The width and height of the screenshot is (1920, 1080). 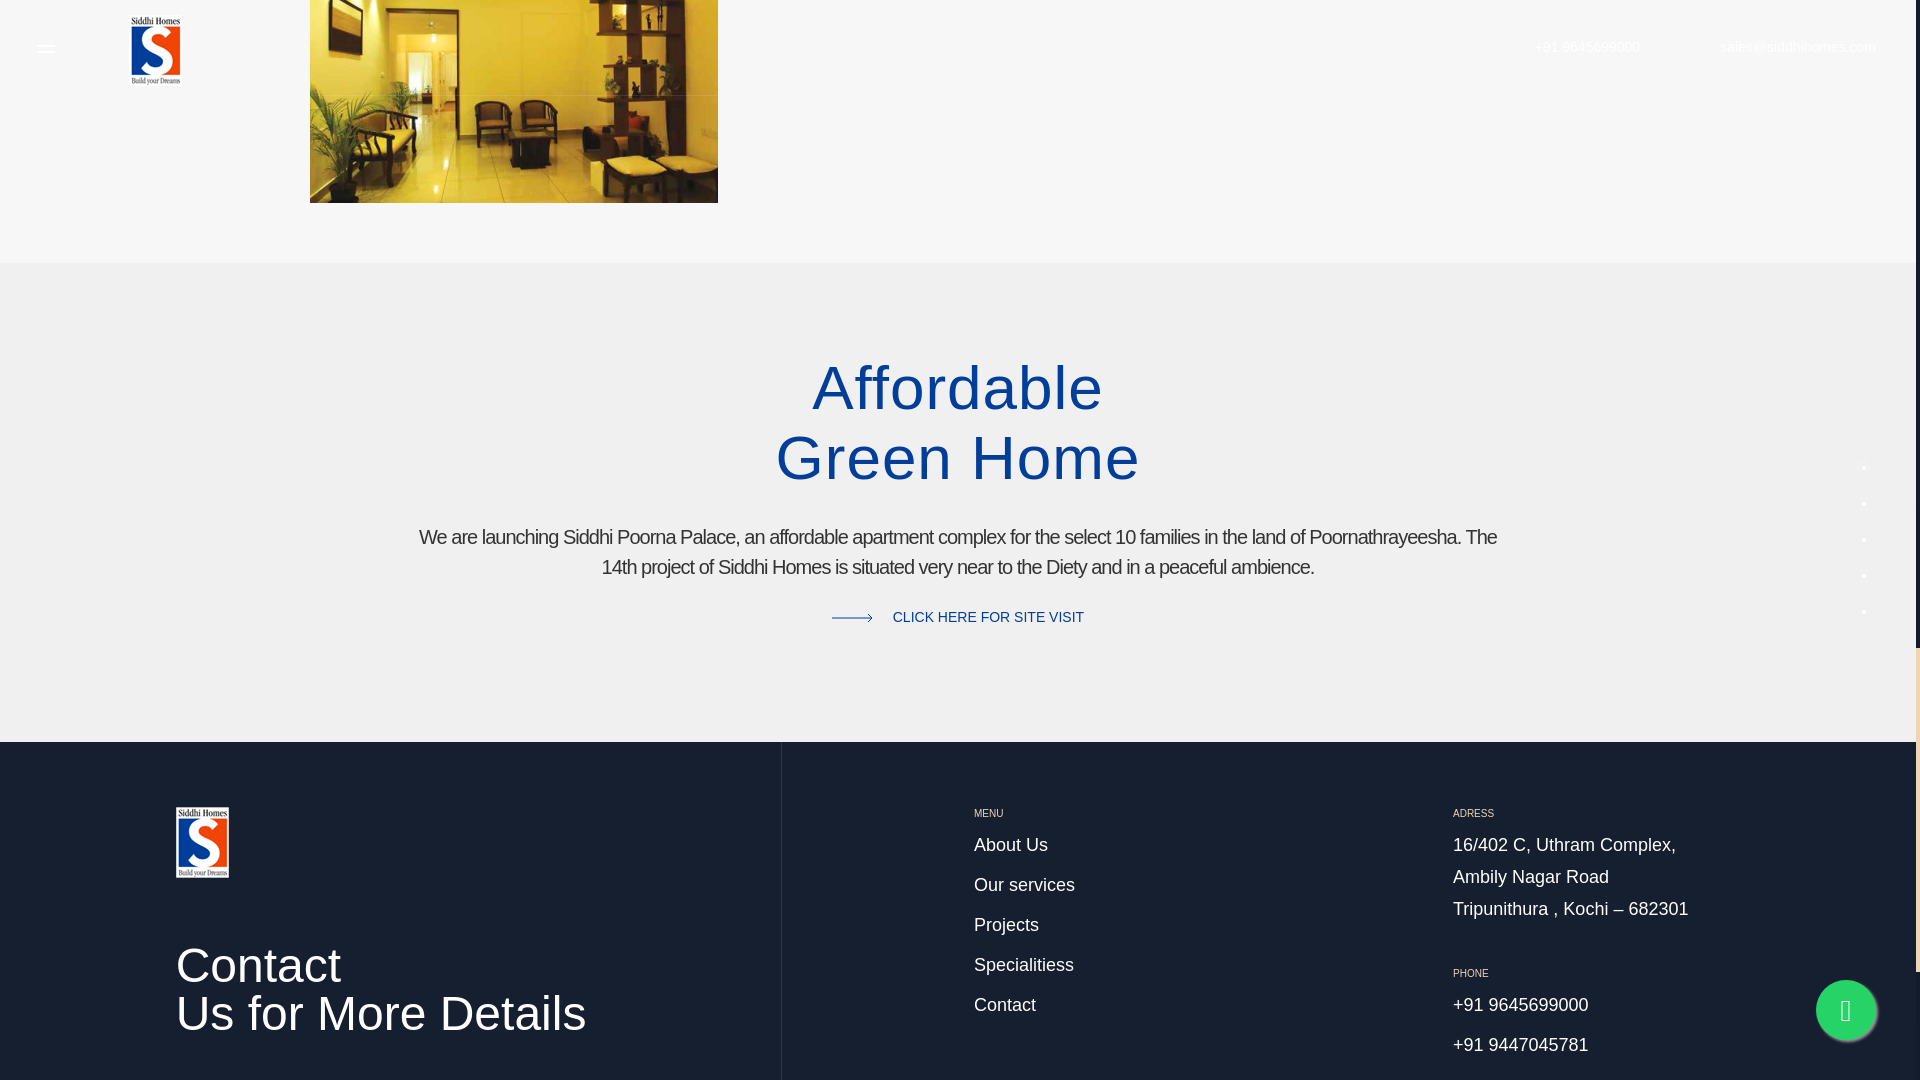 What do you see at coordinates (1010, 846) in the screenshot?
I see `About Us` at bounding box center [1010, 846].